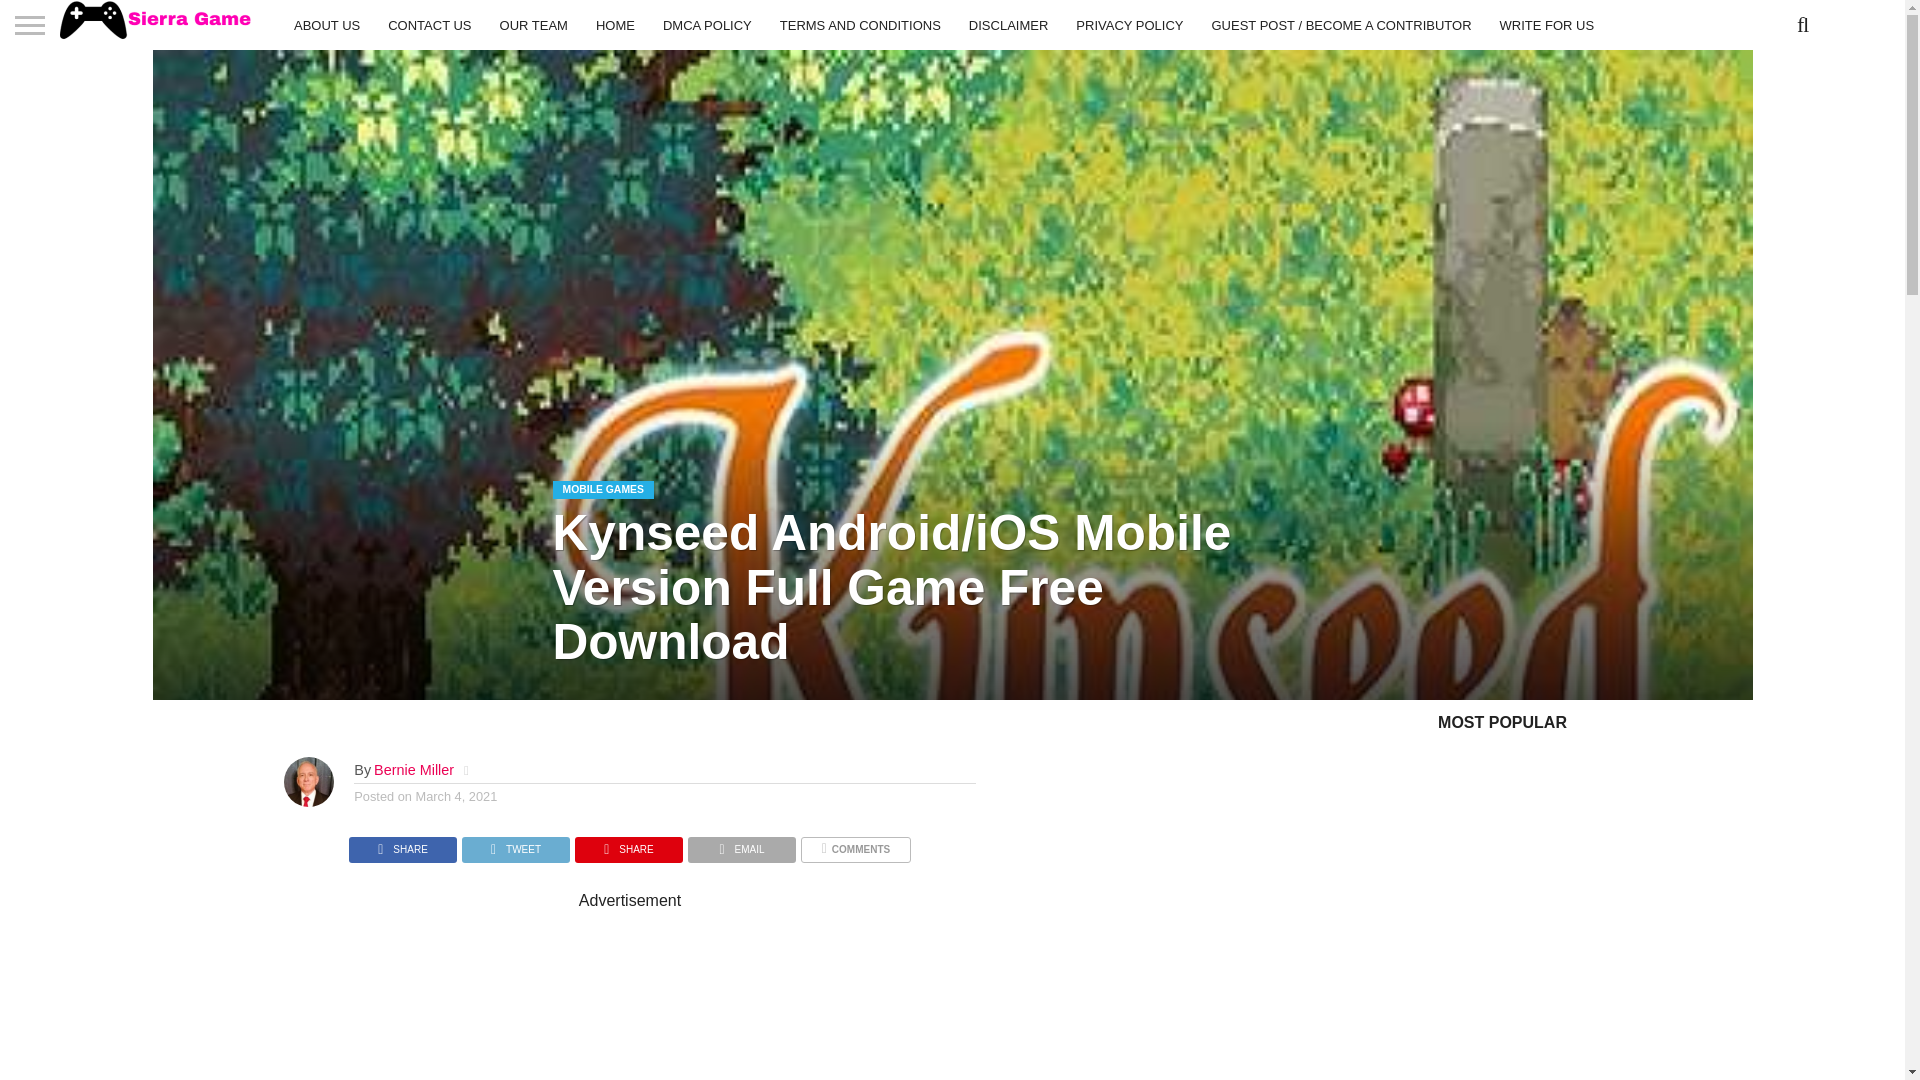 The width and height of the screenshot is (1920, 1080). I want to click on TWEET, so click(515, 844).